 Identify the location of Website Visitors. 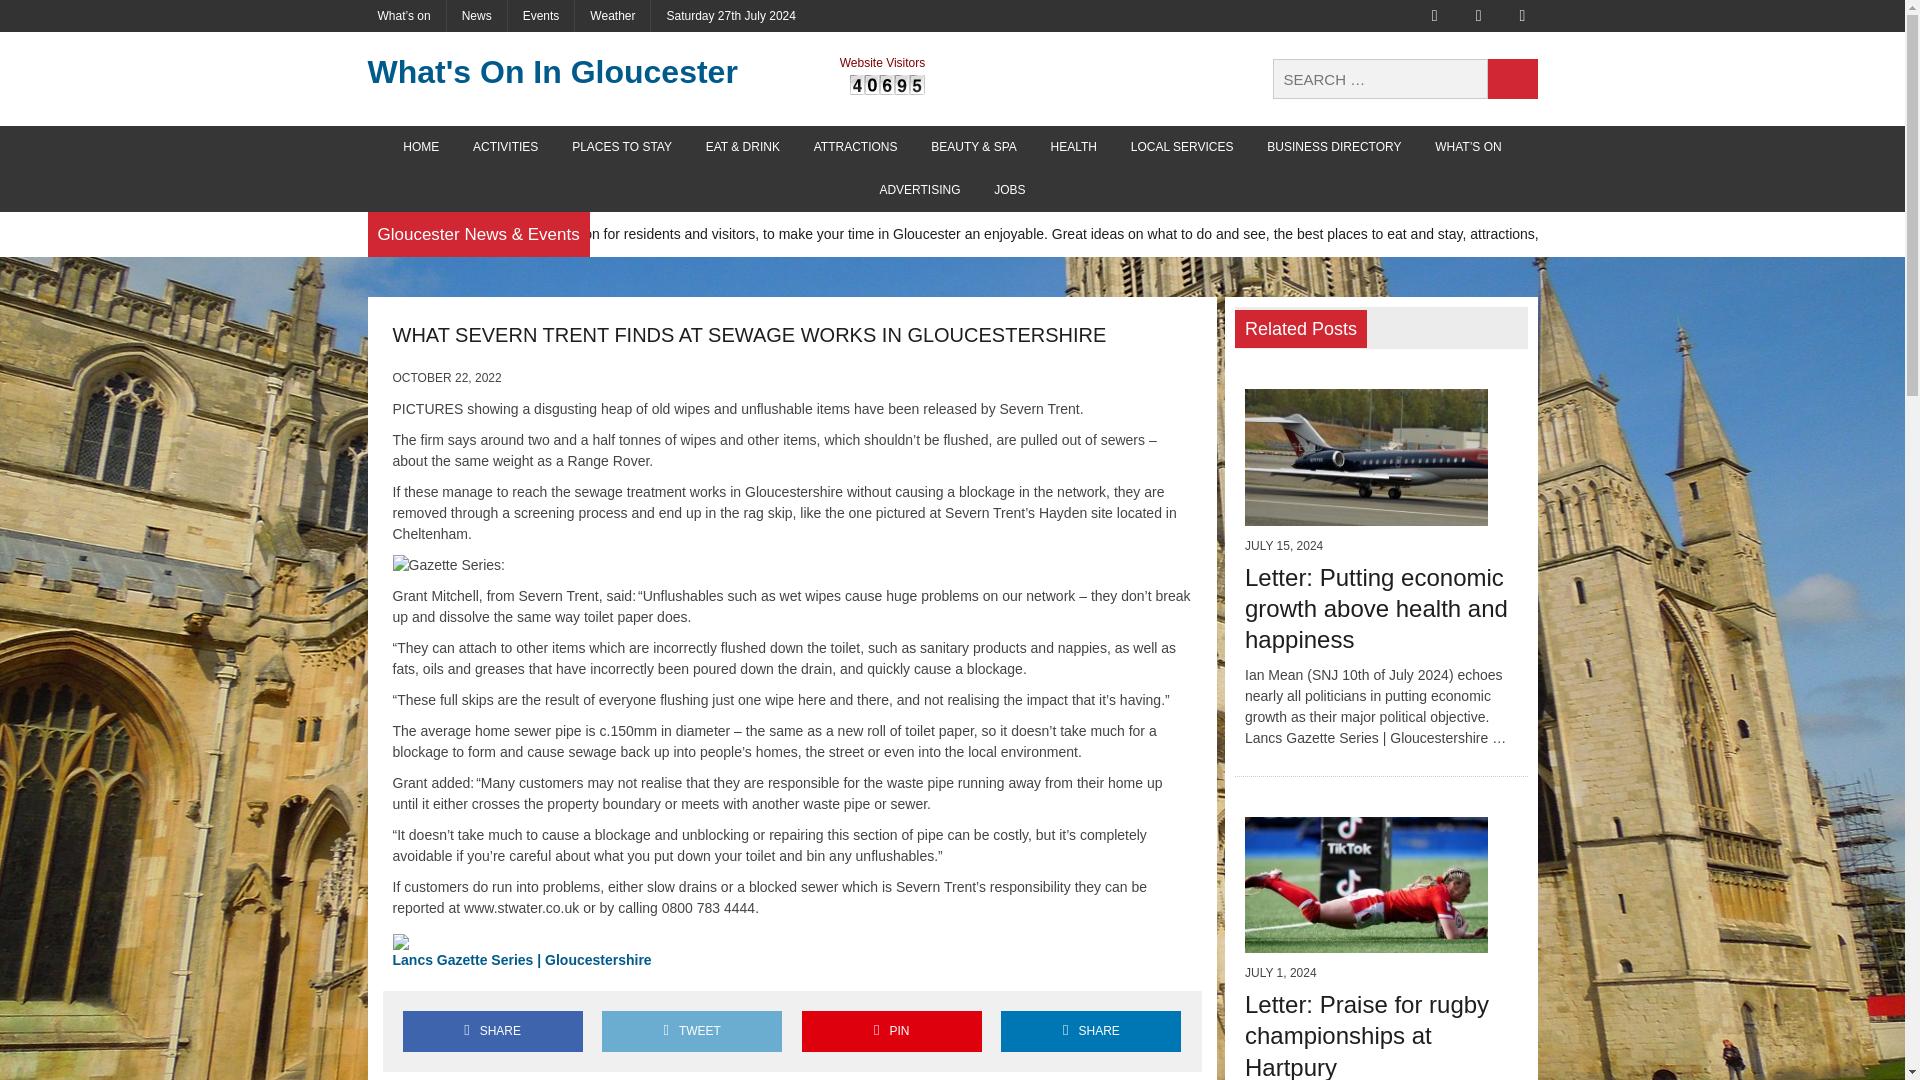
(888, 84).